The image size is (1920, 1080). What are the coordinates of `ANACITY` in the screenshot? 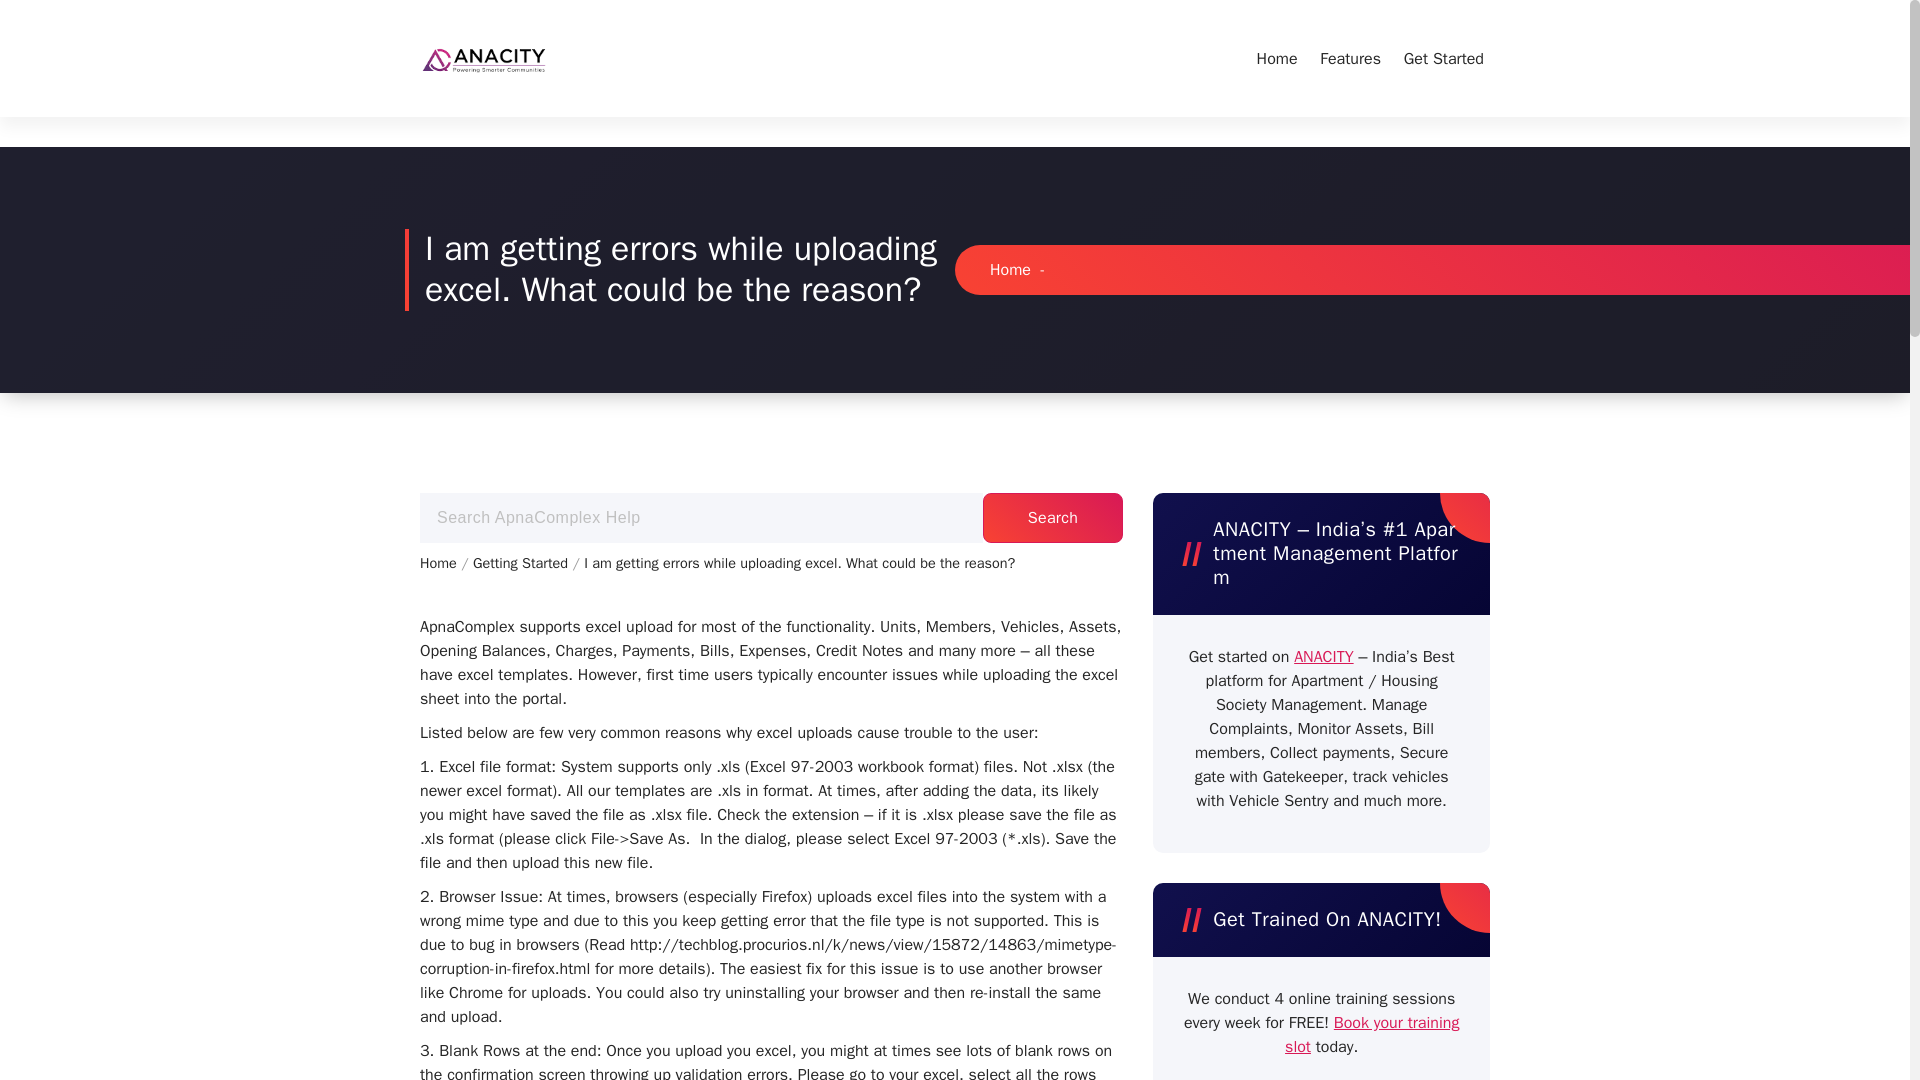 It's located at (1324, 656).